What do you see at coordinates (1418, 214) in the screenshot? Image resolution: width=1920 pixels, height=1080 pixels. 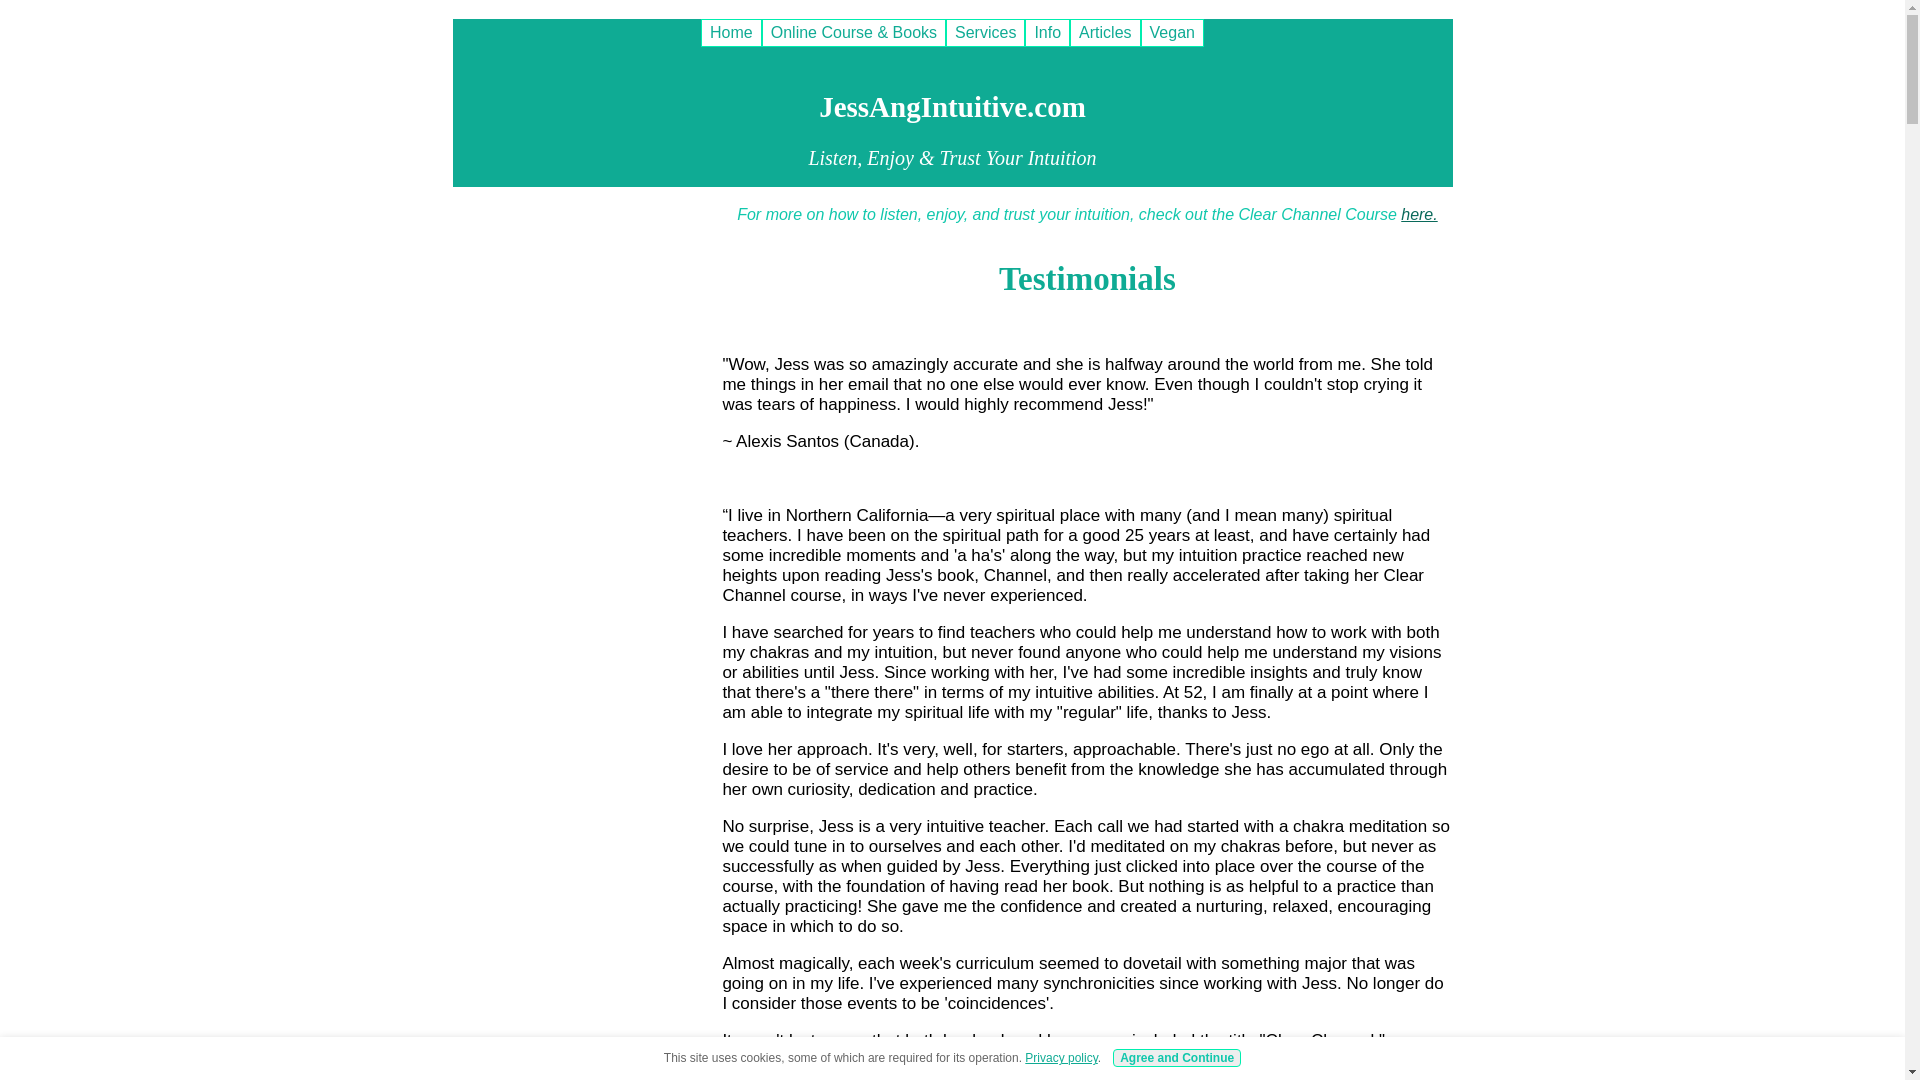 I see `here.` at bounding box center [1418, 214].